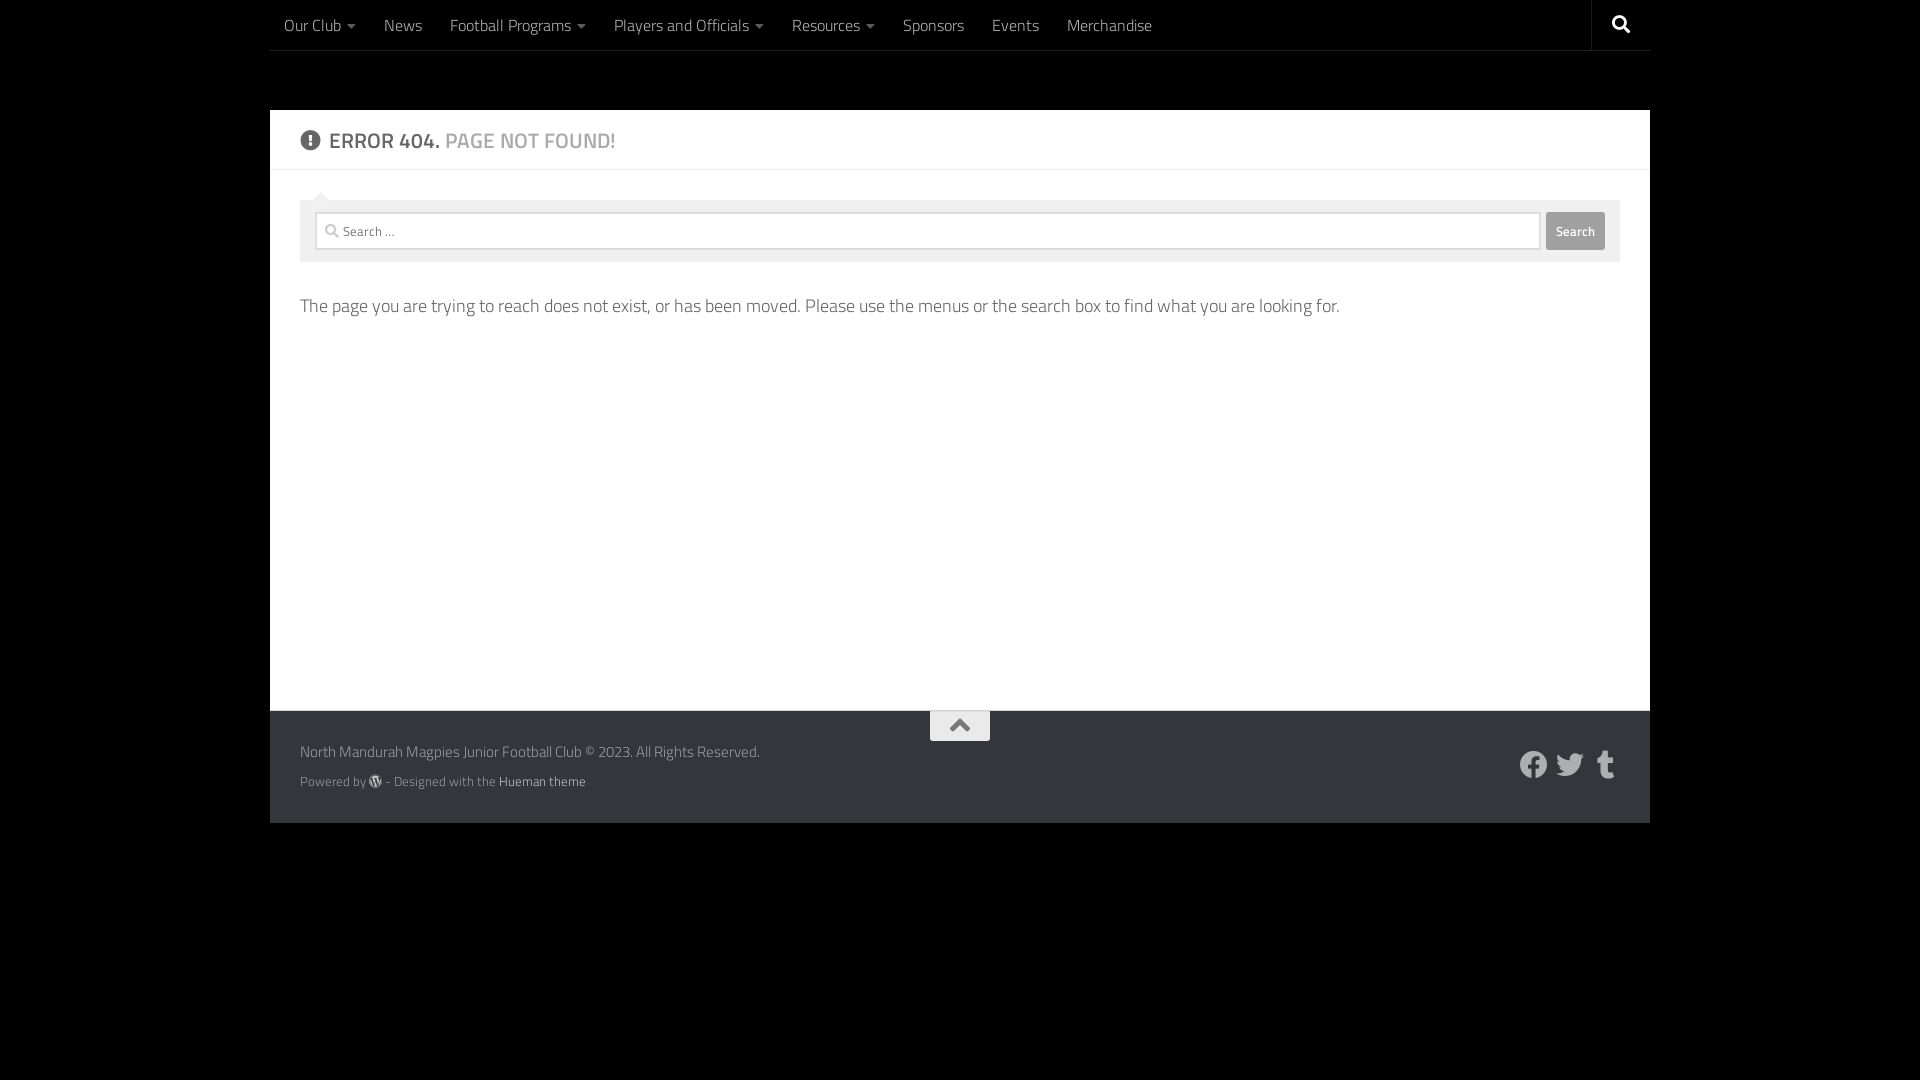 The image size is (1920, 1080). What do you see at coordinates (1570, 765) in the screenshot?
I see `Follow us on Twitter` at bounding box center [1570, 765].